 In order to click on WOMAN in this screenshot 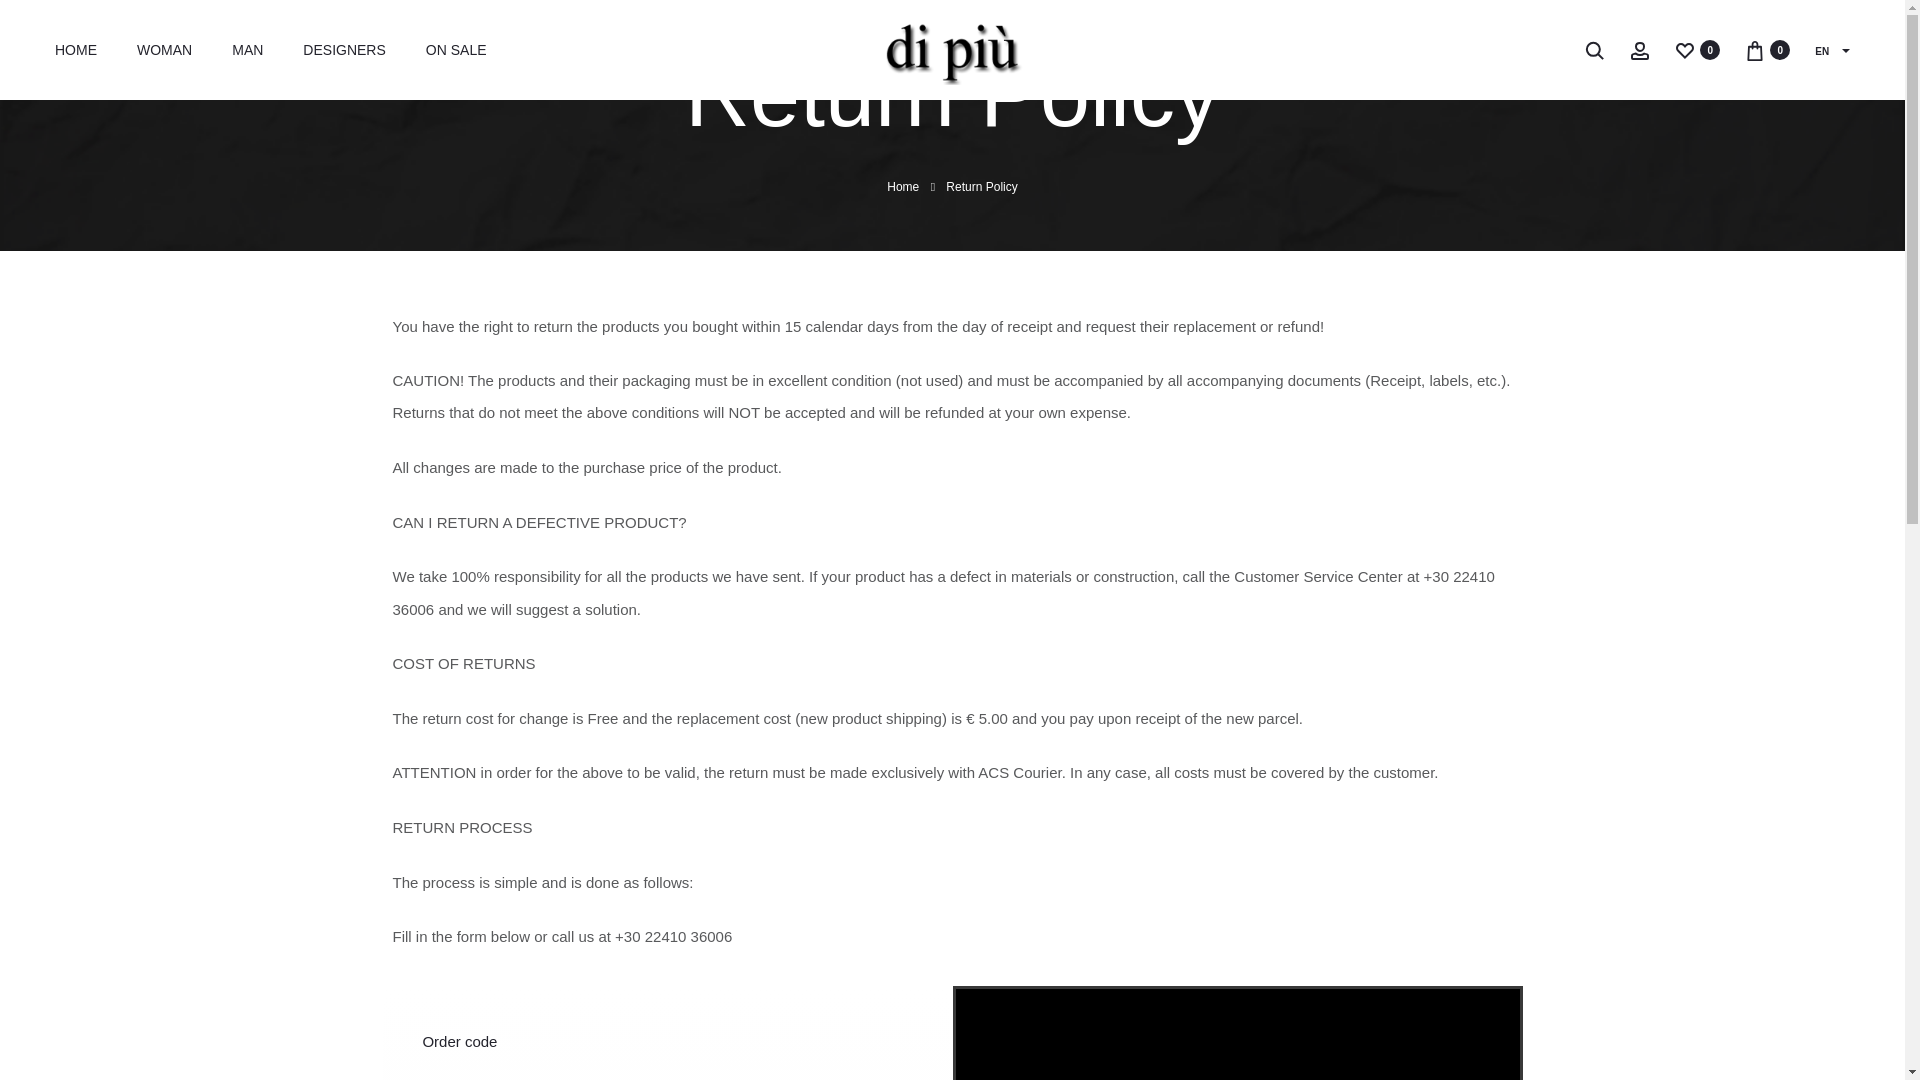, I will do `click(164, 49)`.